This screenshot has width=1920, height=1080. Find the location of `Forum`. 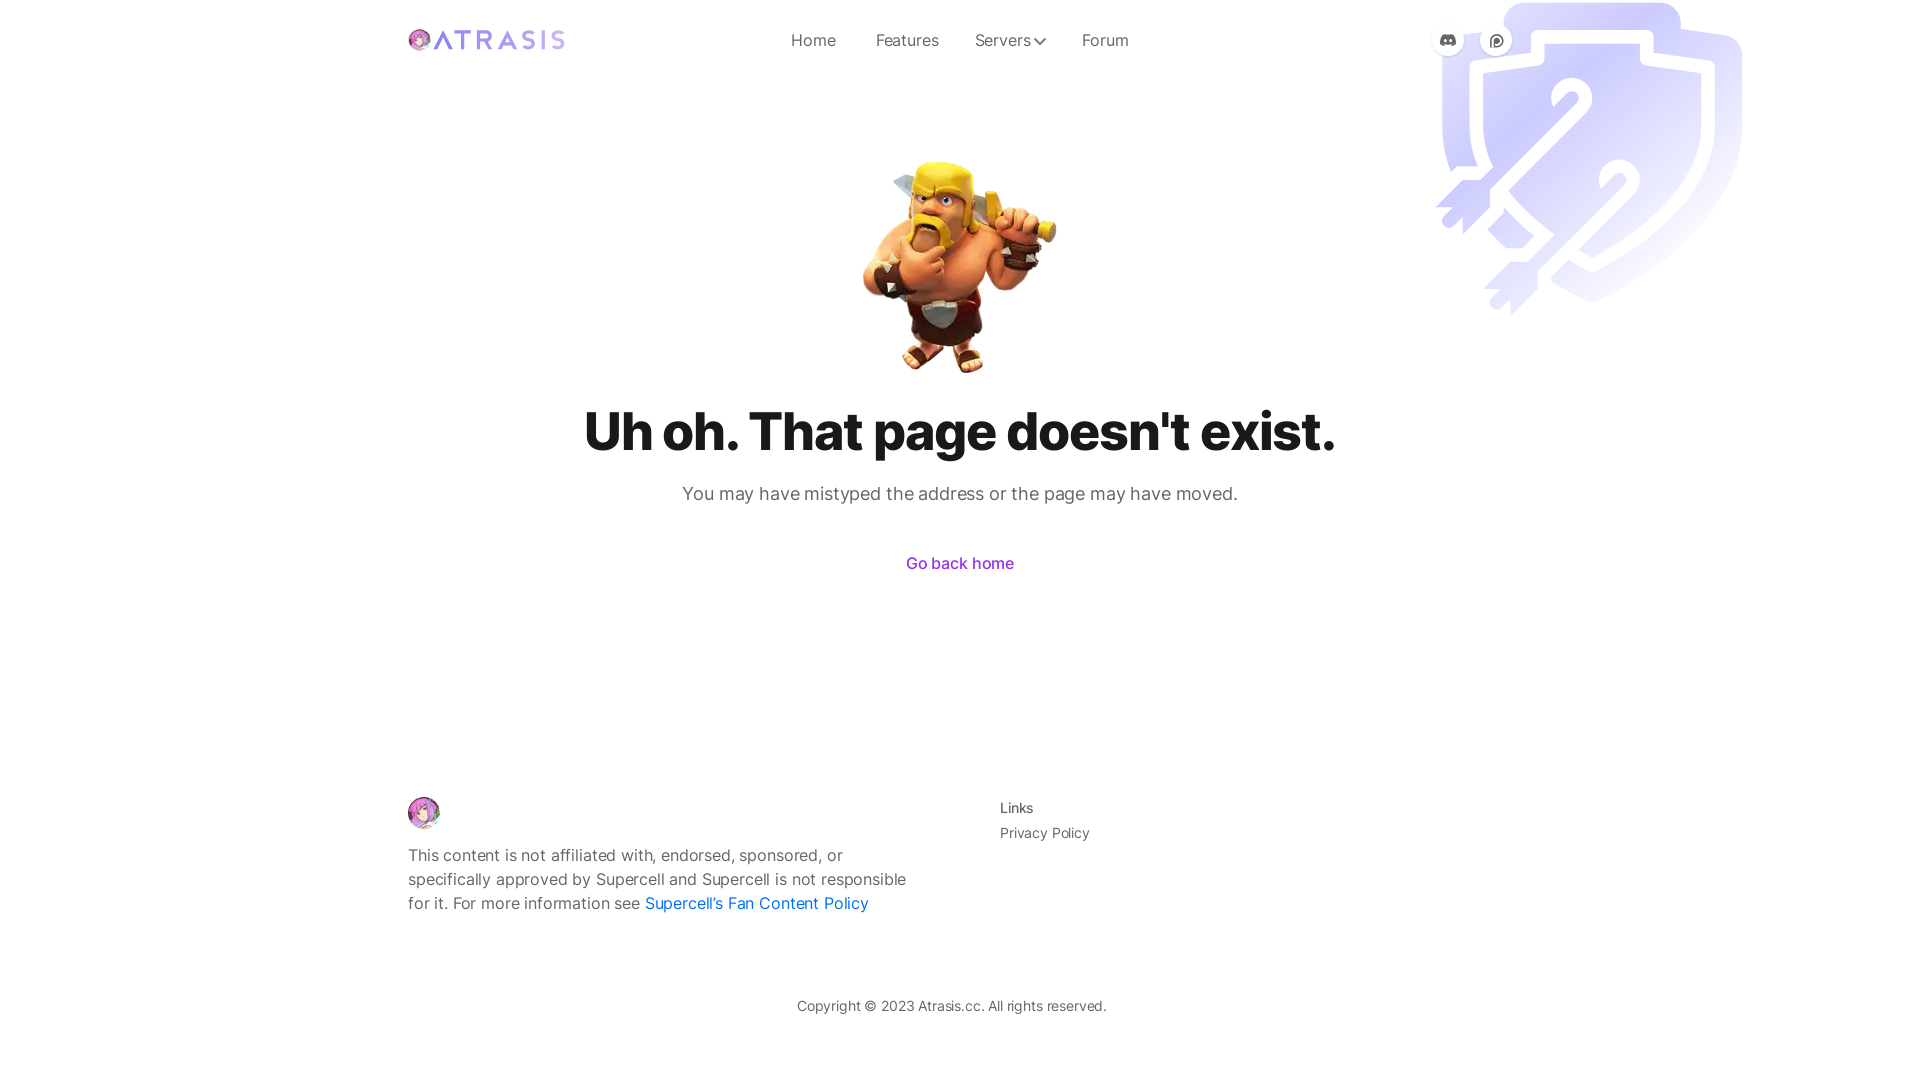

Forum is located at coordinates (1105, 40).